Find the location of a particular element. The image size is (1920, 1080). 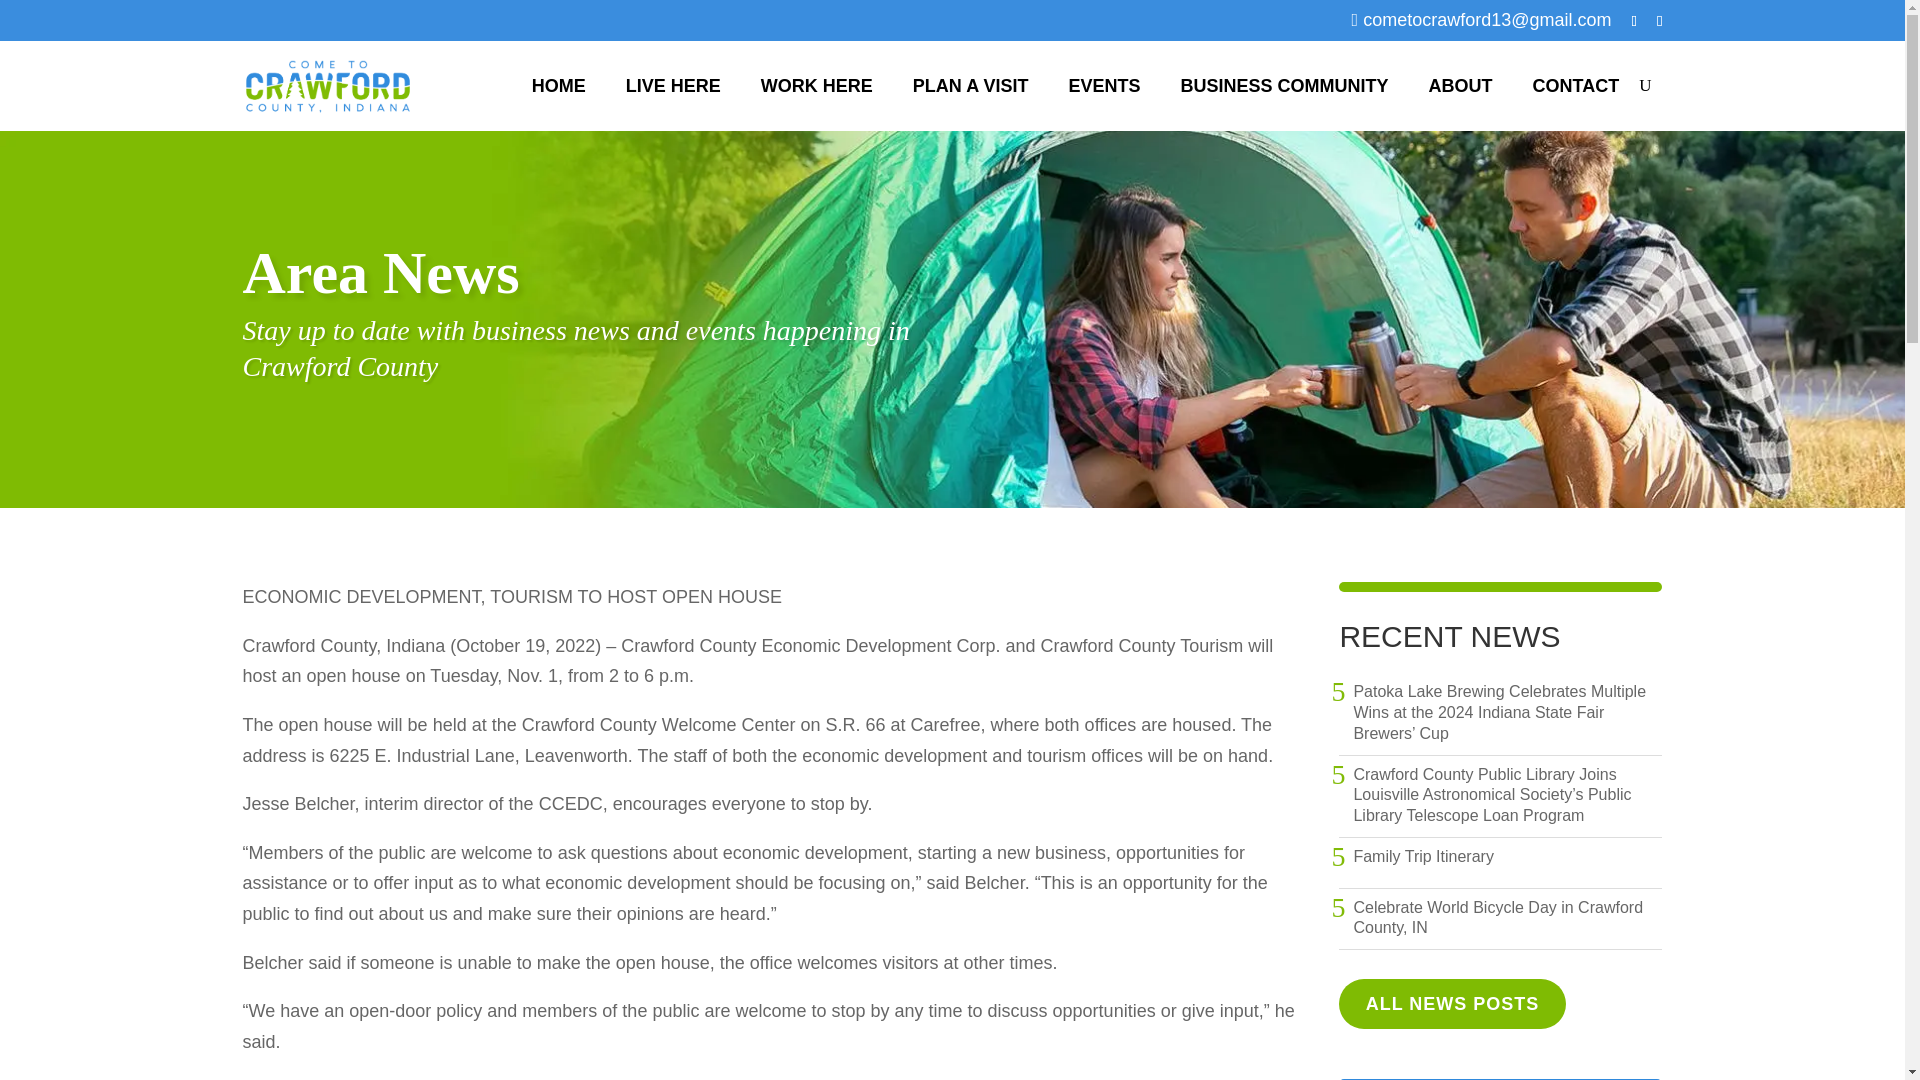

PLAN A VISIT is located at coordinates (970, 86).